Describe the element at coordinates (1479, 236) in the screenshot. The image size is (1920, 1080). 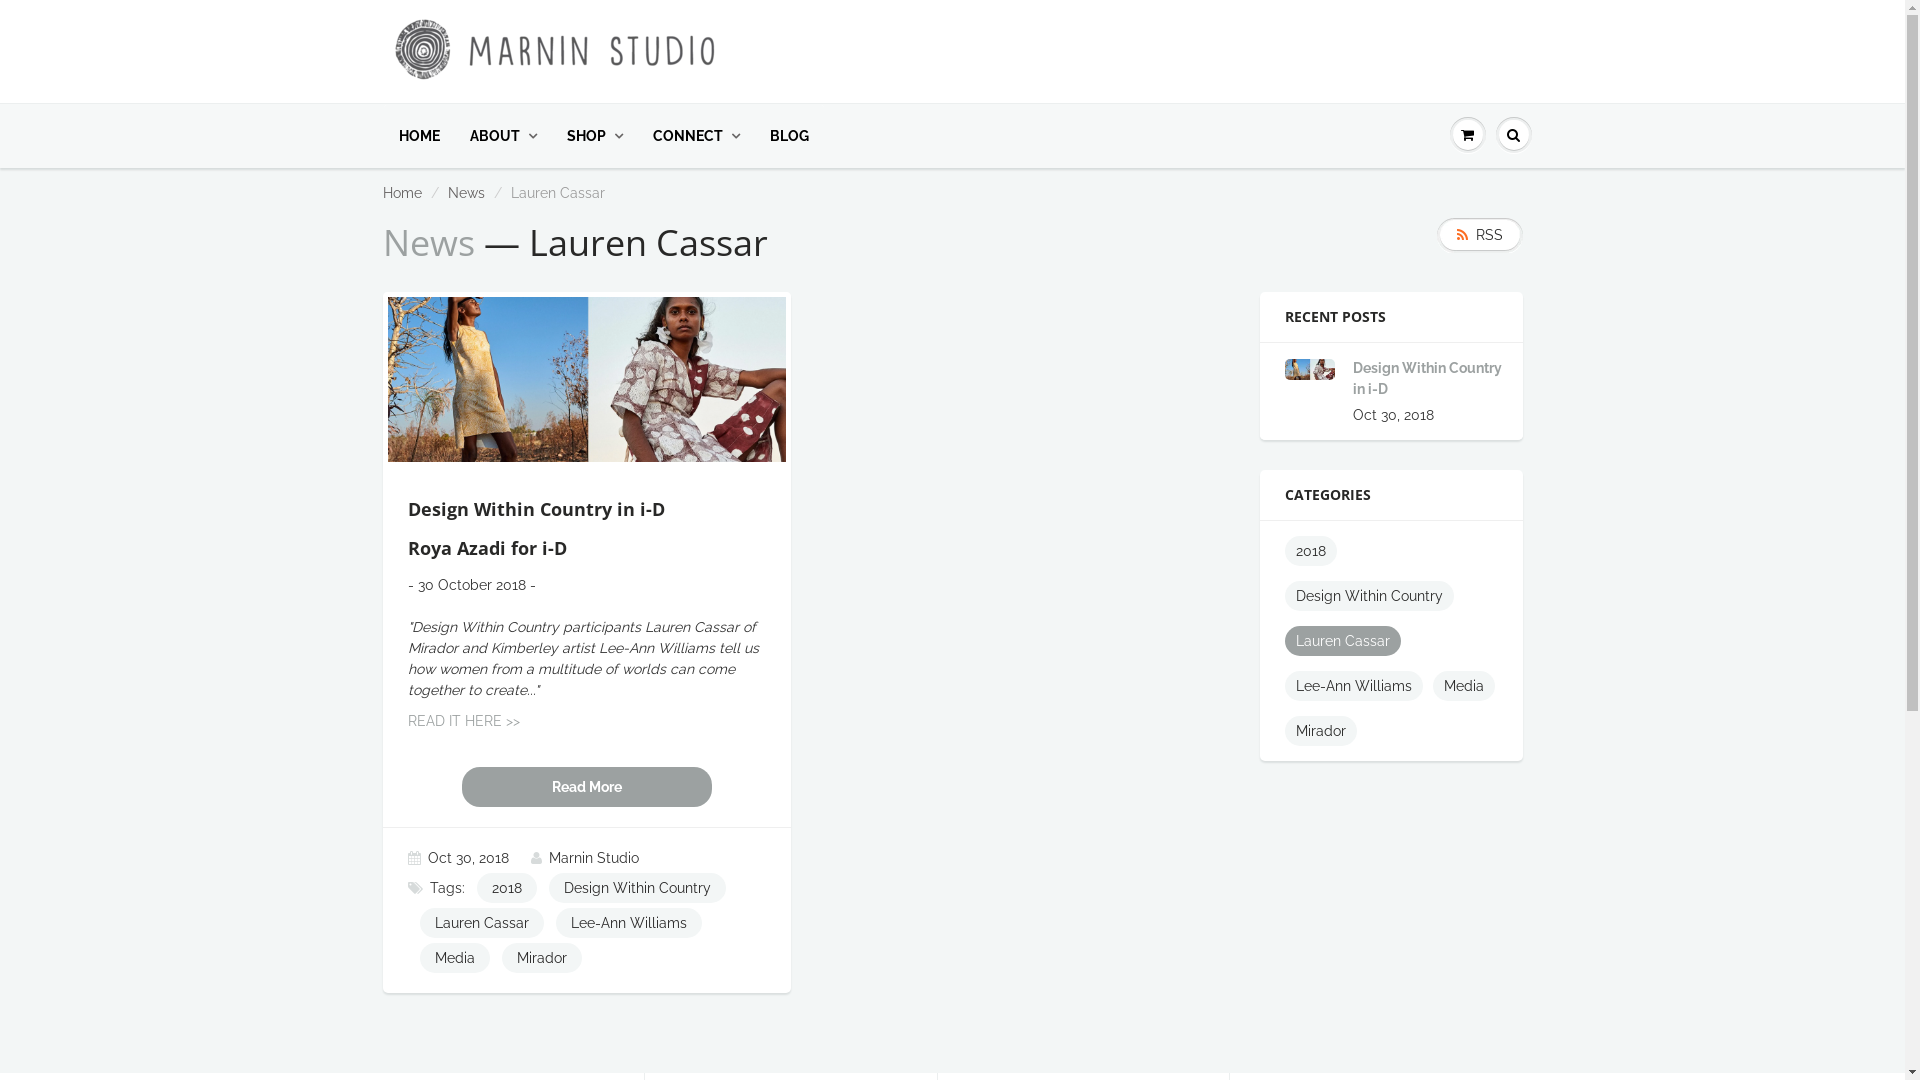
I see `RSS` at that location.